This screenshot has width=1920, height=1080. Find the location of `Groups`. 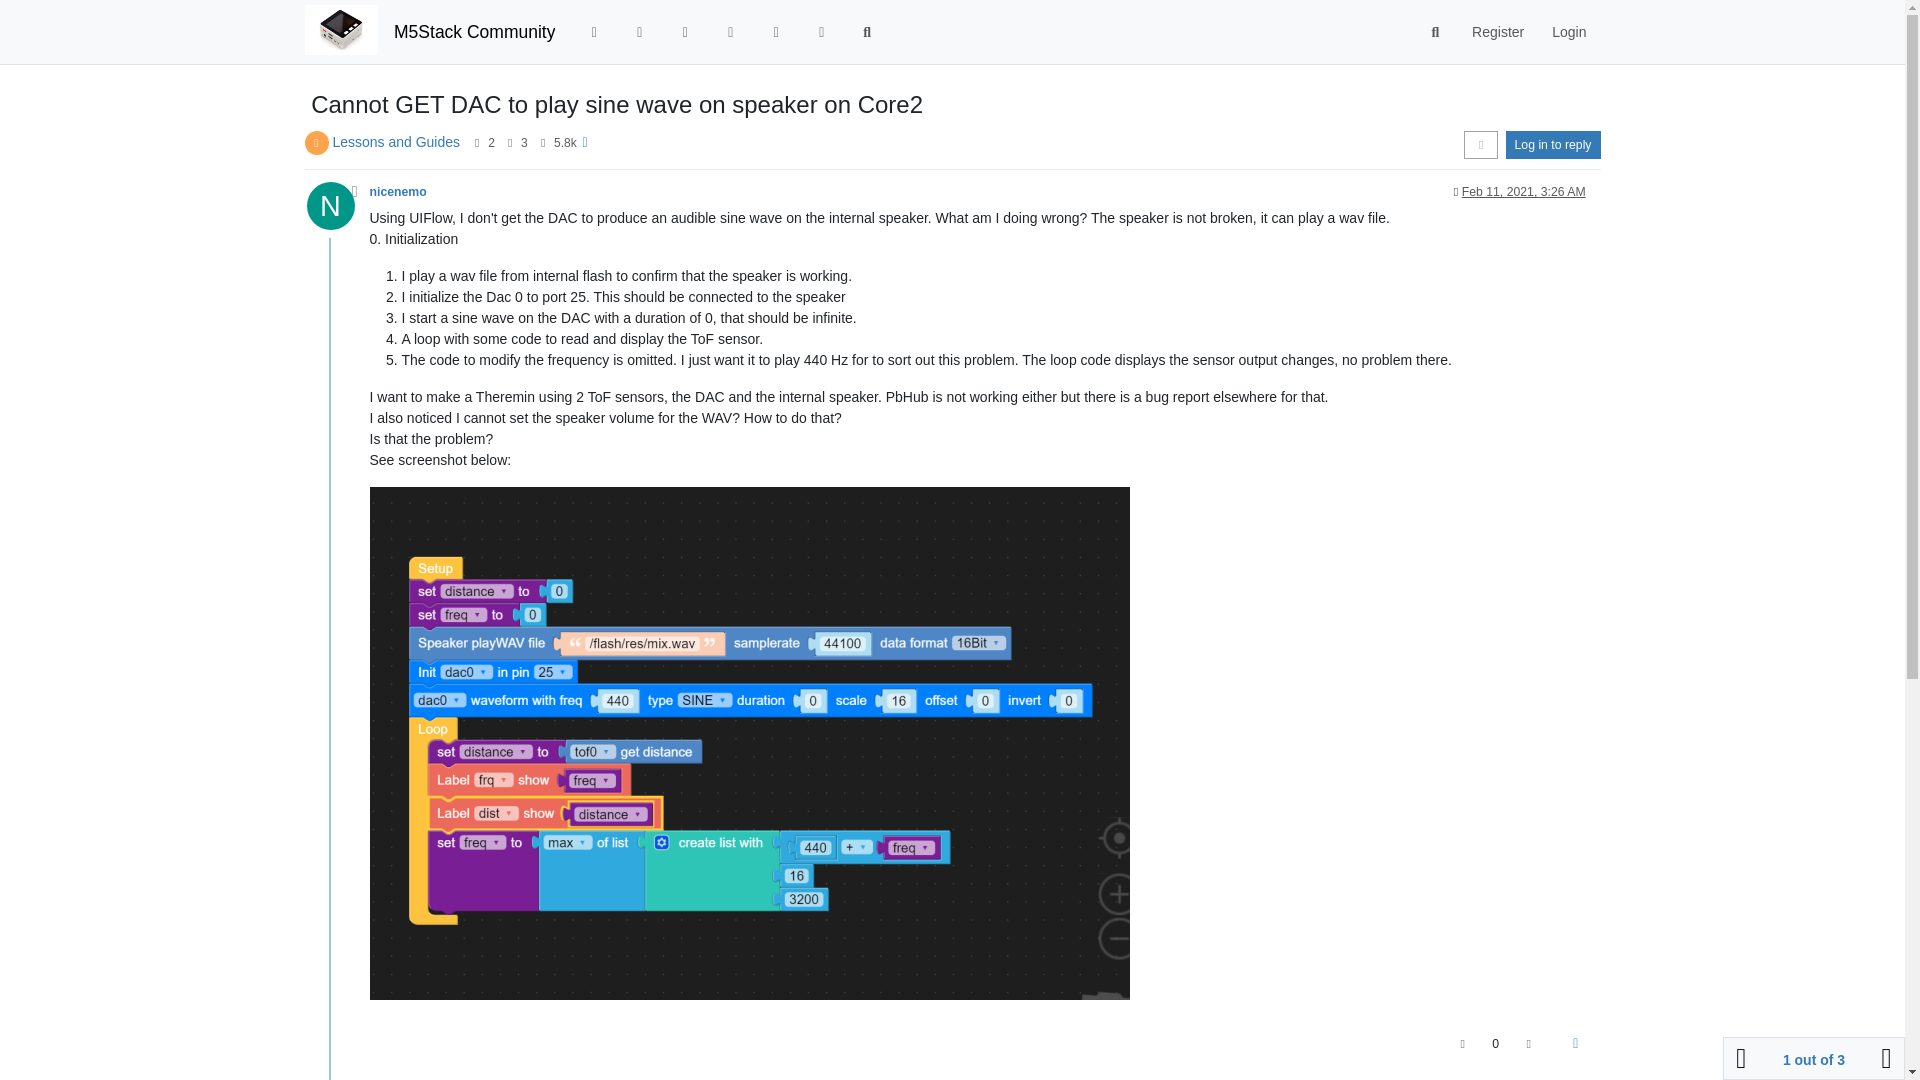

Groups is located at coordinates (821, 32).